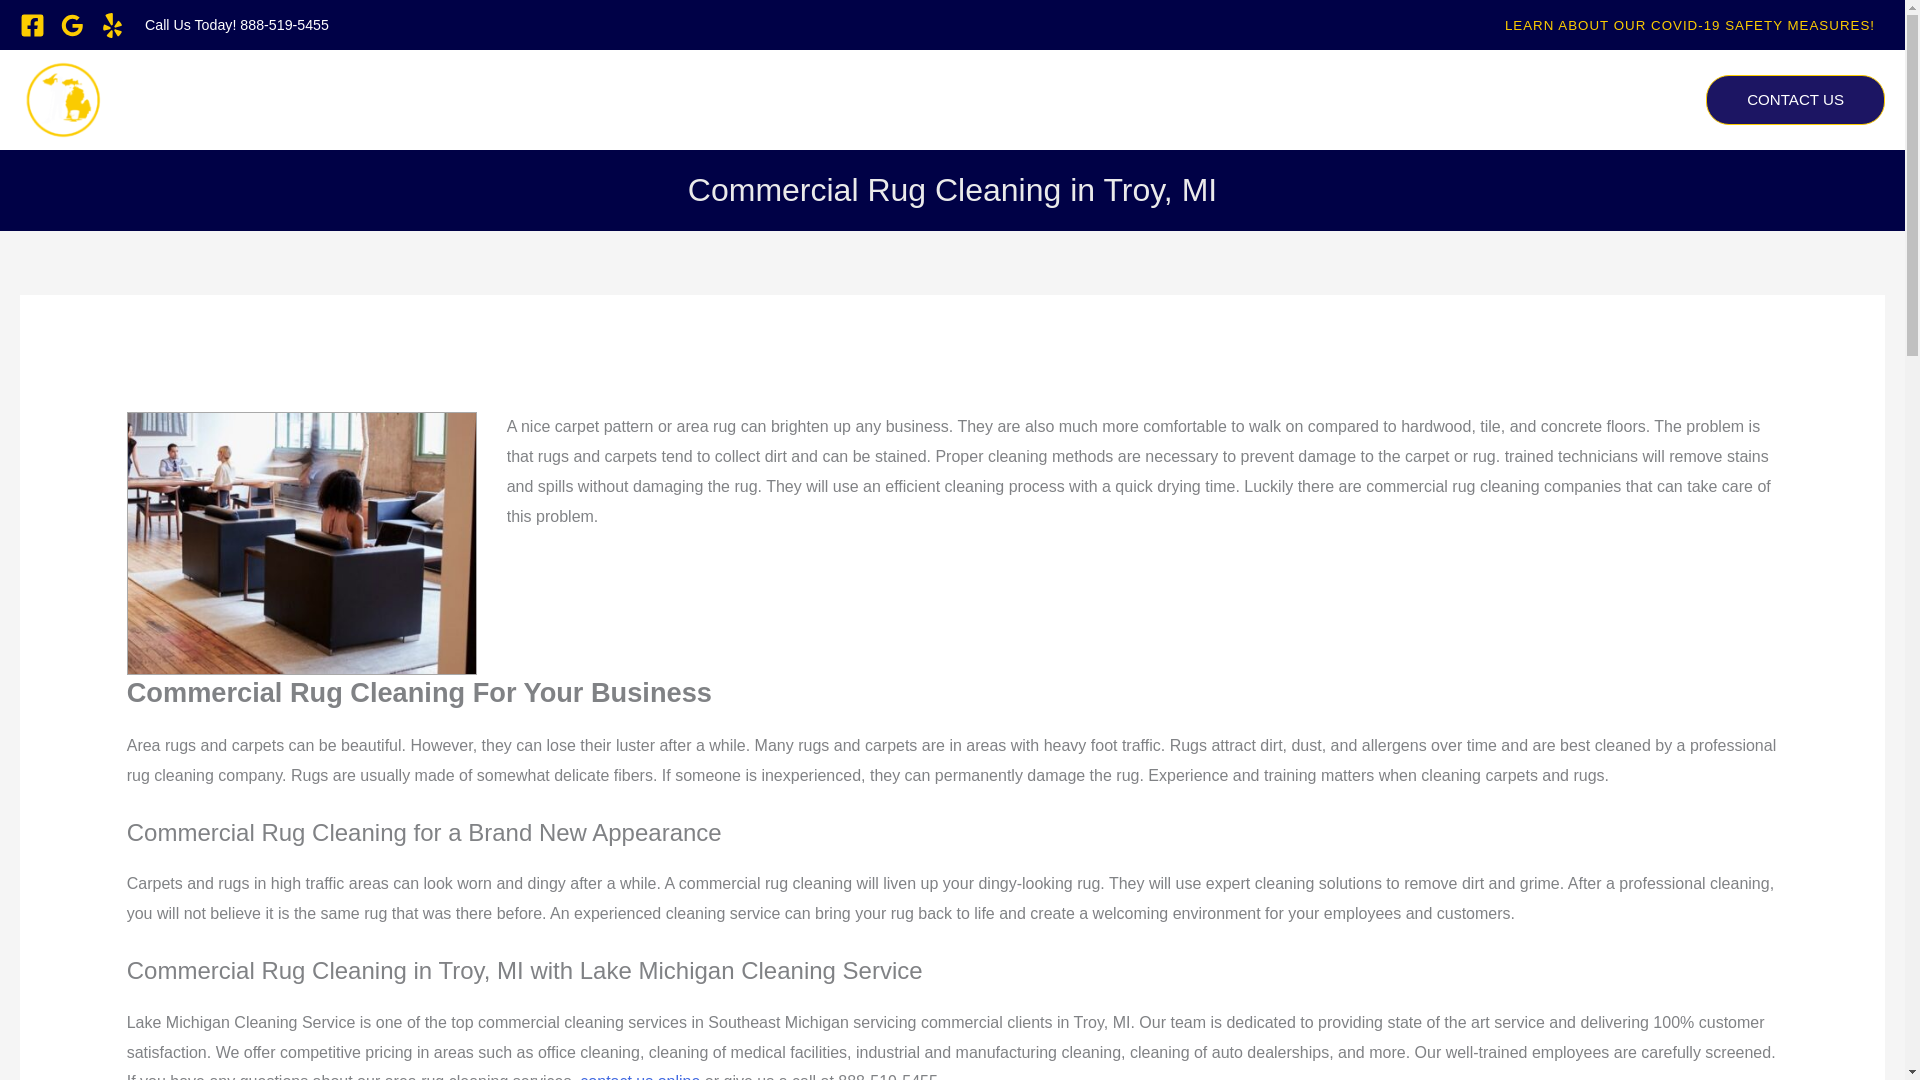  Describe the element at coordinates (1462, 100) in the screenshot. I see `TRAINING` at that location.